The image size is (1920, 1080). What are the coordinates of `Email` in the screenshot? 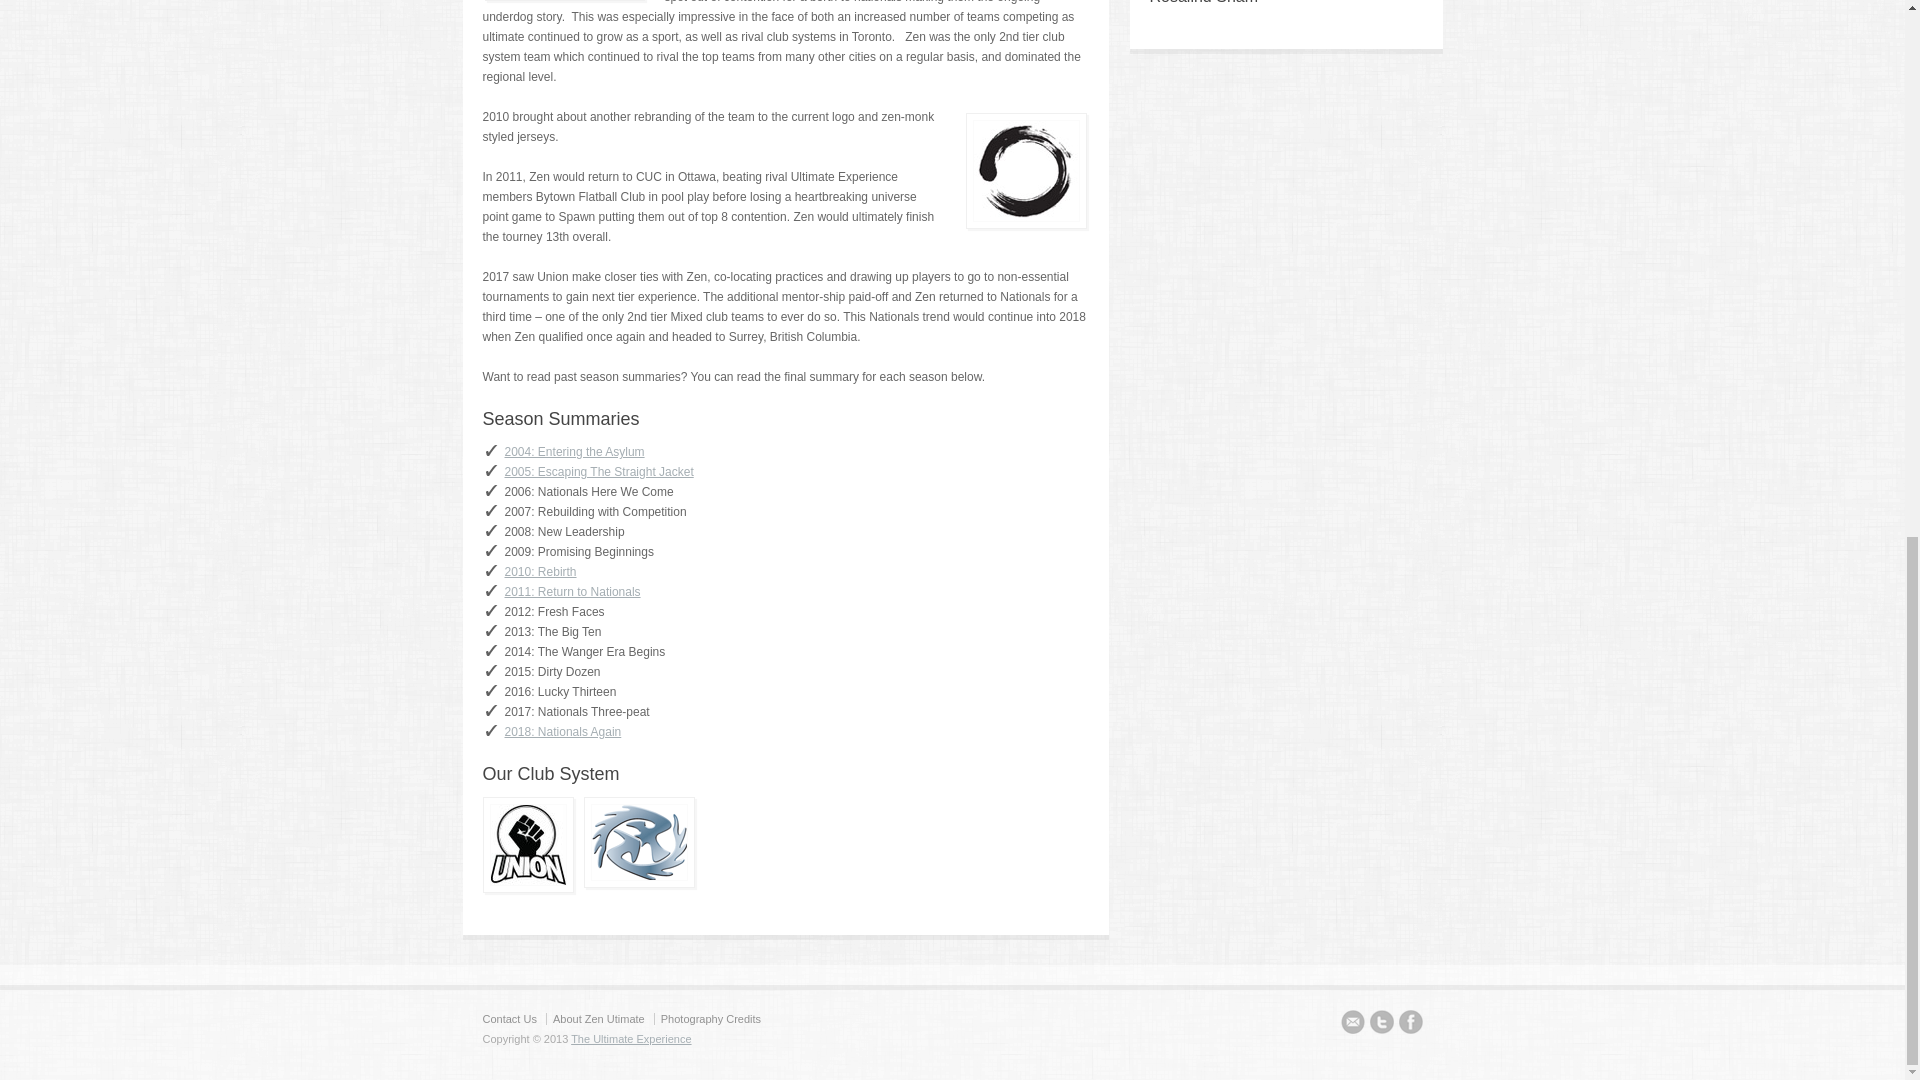 It's located at (1352, 1024).